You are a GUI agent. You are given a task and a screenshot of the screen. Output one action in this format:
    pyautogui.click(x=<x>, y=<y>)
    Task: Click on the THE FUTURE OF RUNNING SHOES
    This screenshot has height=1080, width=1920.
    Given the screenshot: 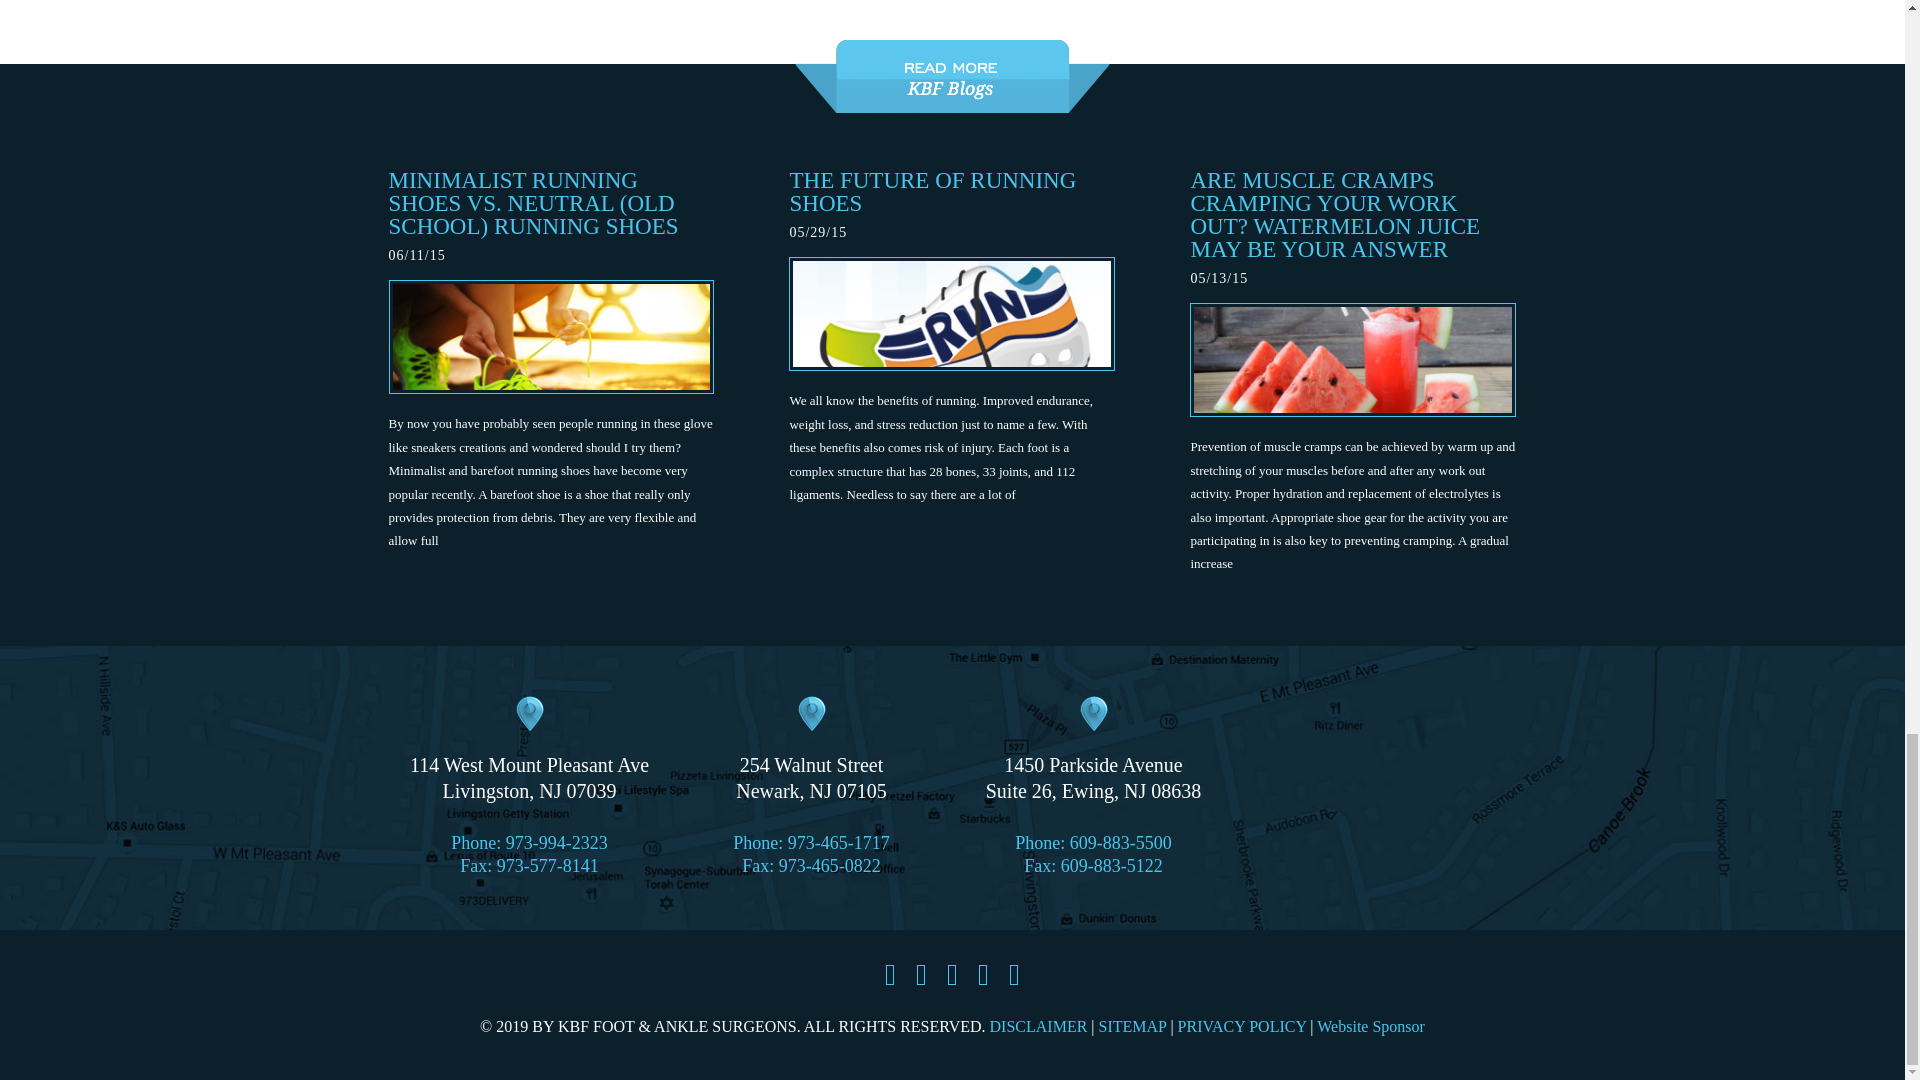 What is the action you would take?
    pyautogui.click(x=932, y=192)
    